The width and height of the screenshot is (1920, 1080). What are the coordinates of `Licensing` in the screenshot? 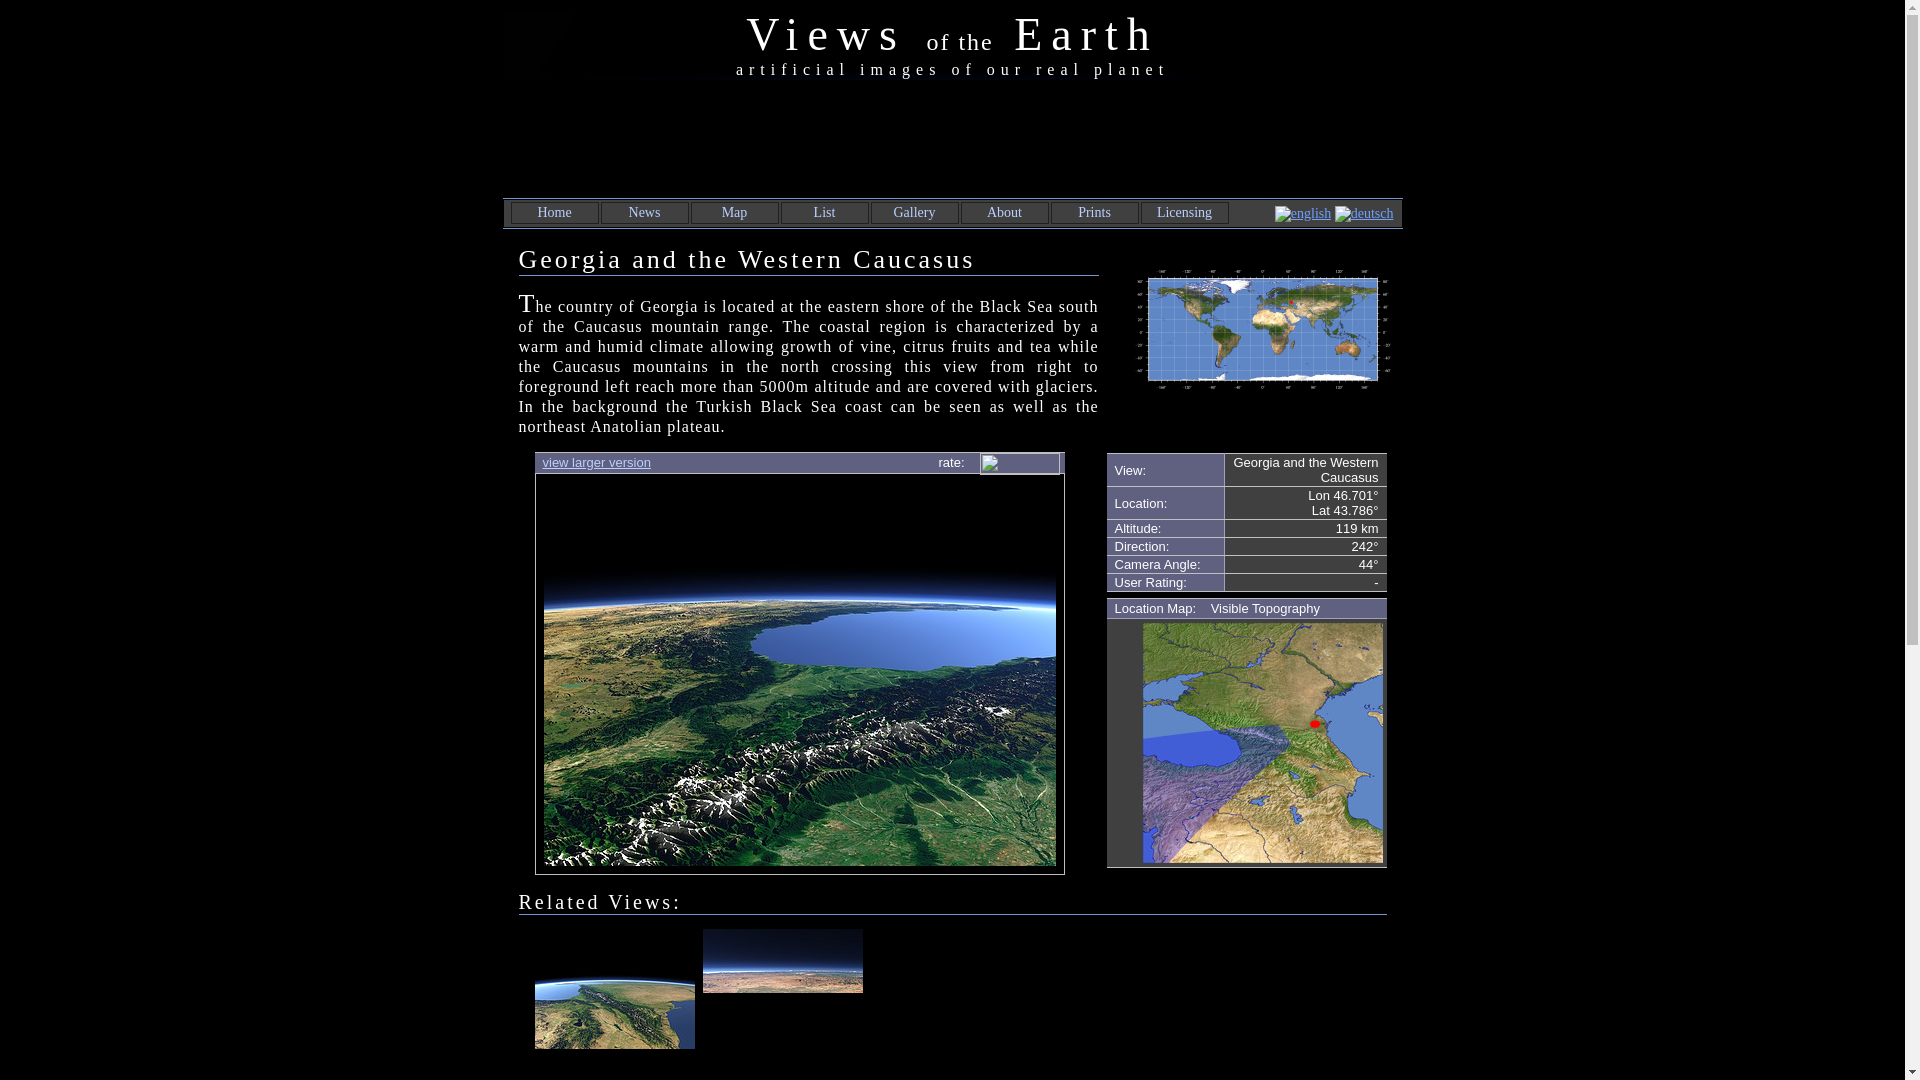 It's located at (1184, 212).